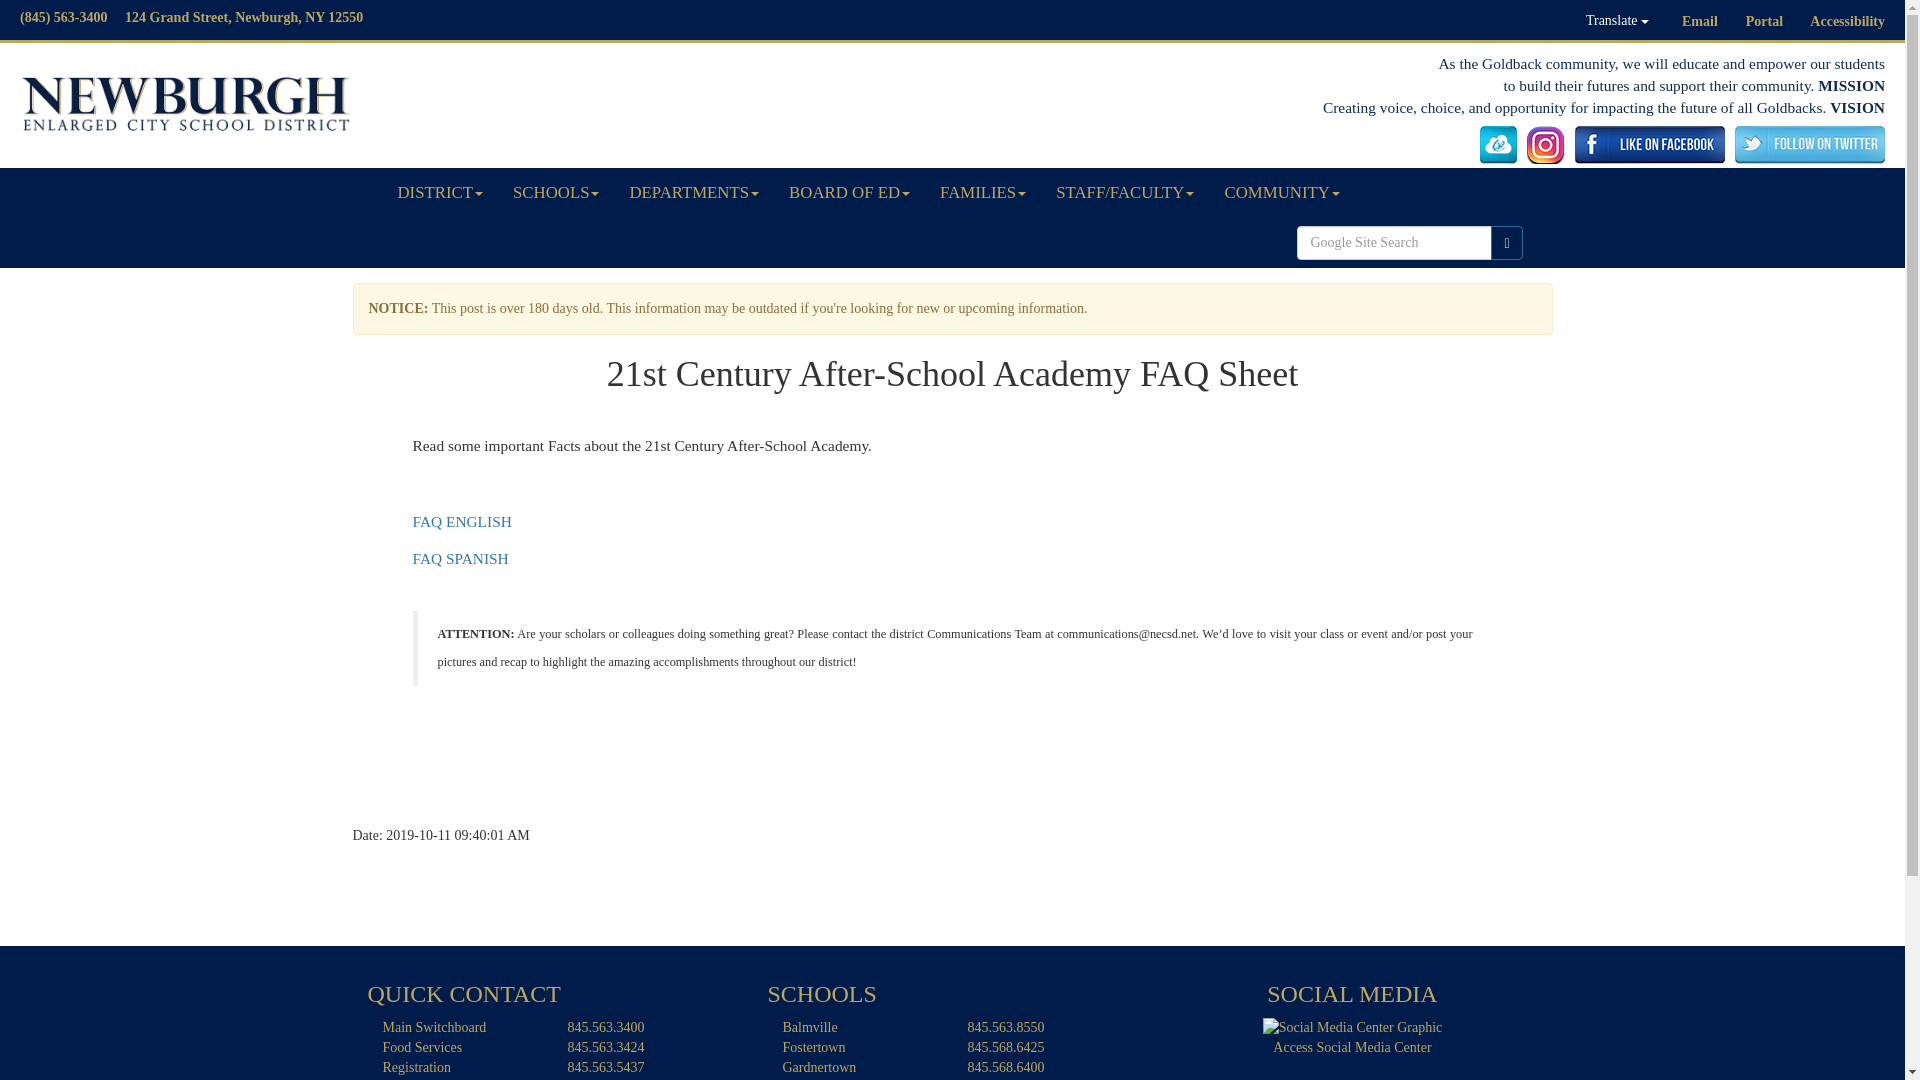 This screenshot has height=1080, width=1920. What do you see at coordinates (460, 558) in the screenshot?
I see `FAQ SPANISH` at bounding box center [460, 558].